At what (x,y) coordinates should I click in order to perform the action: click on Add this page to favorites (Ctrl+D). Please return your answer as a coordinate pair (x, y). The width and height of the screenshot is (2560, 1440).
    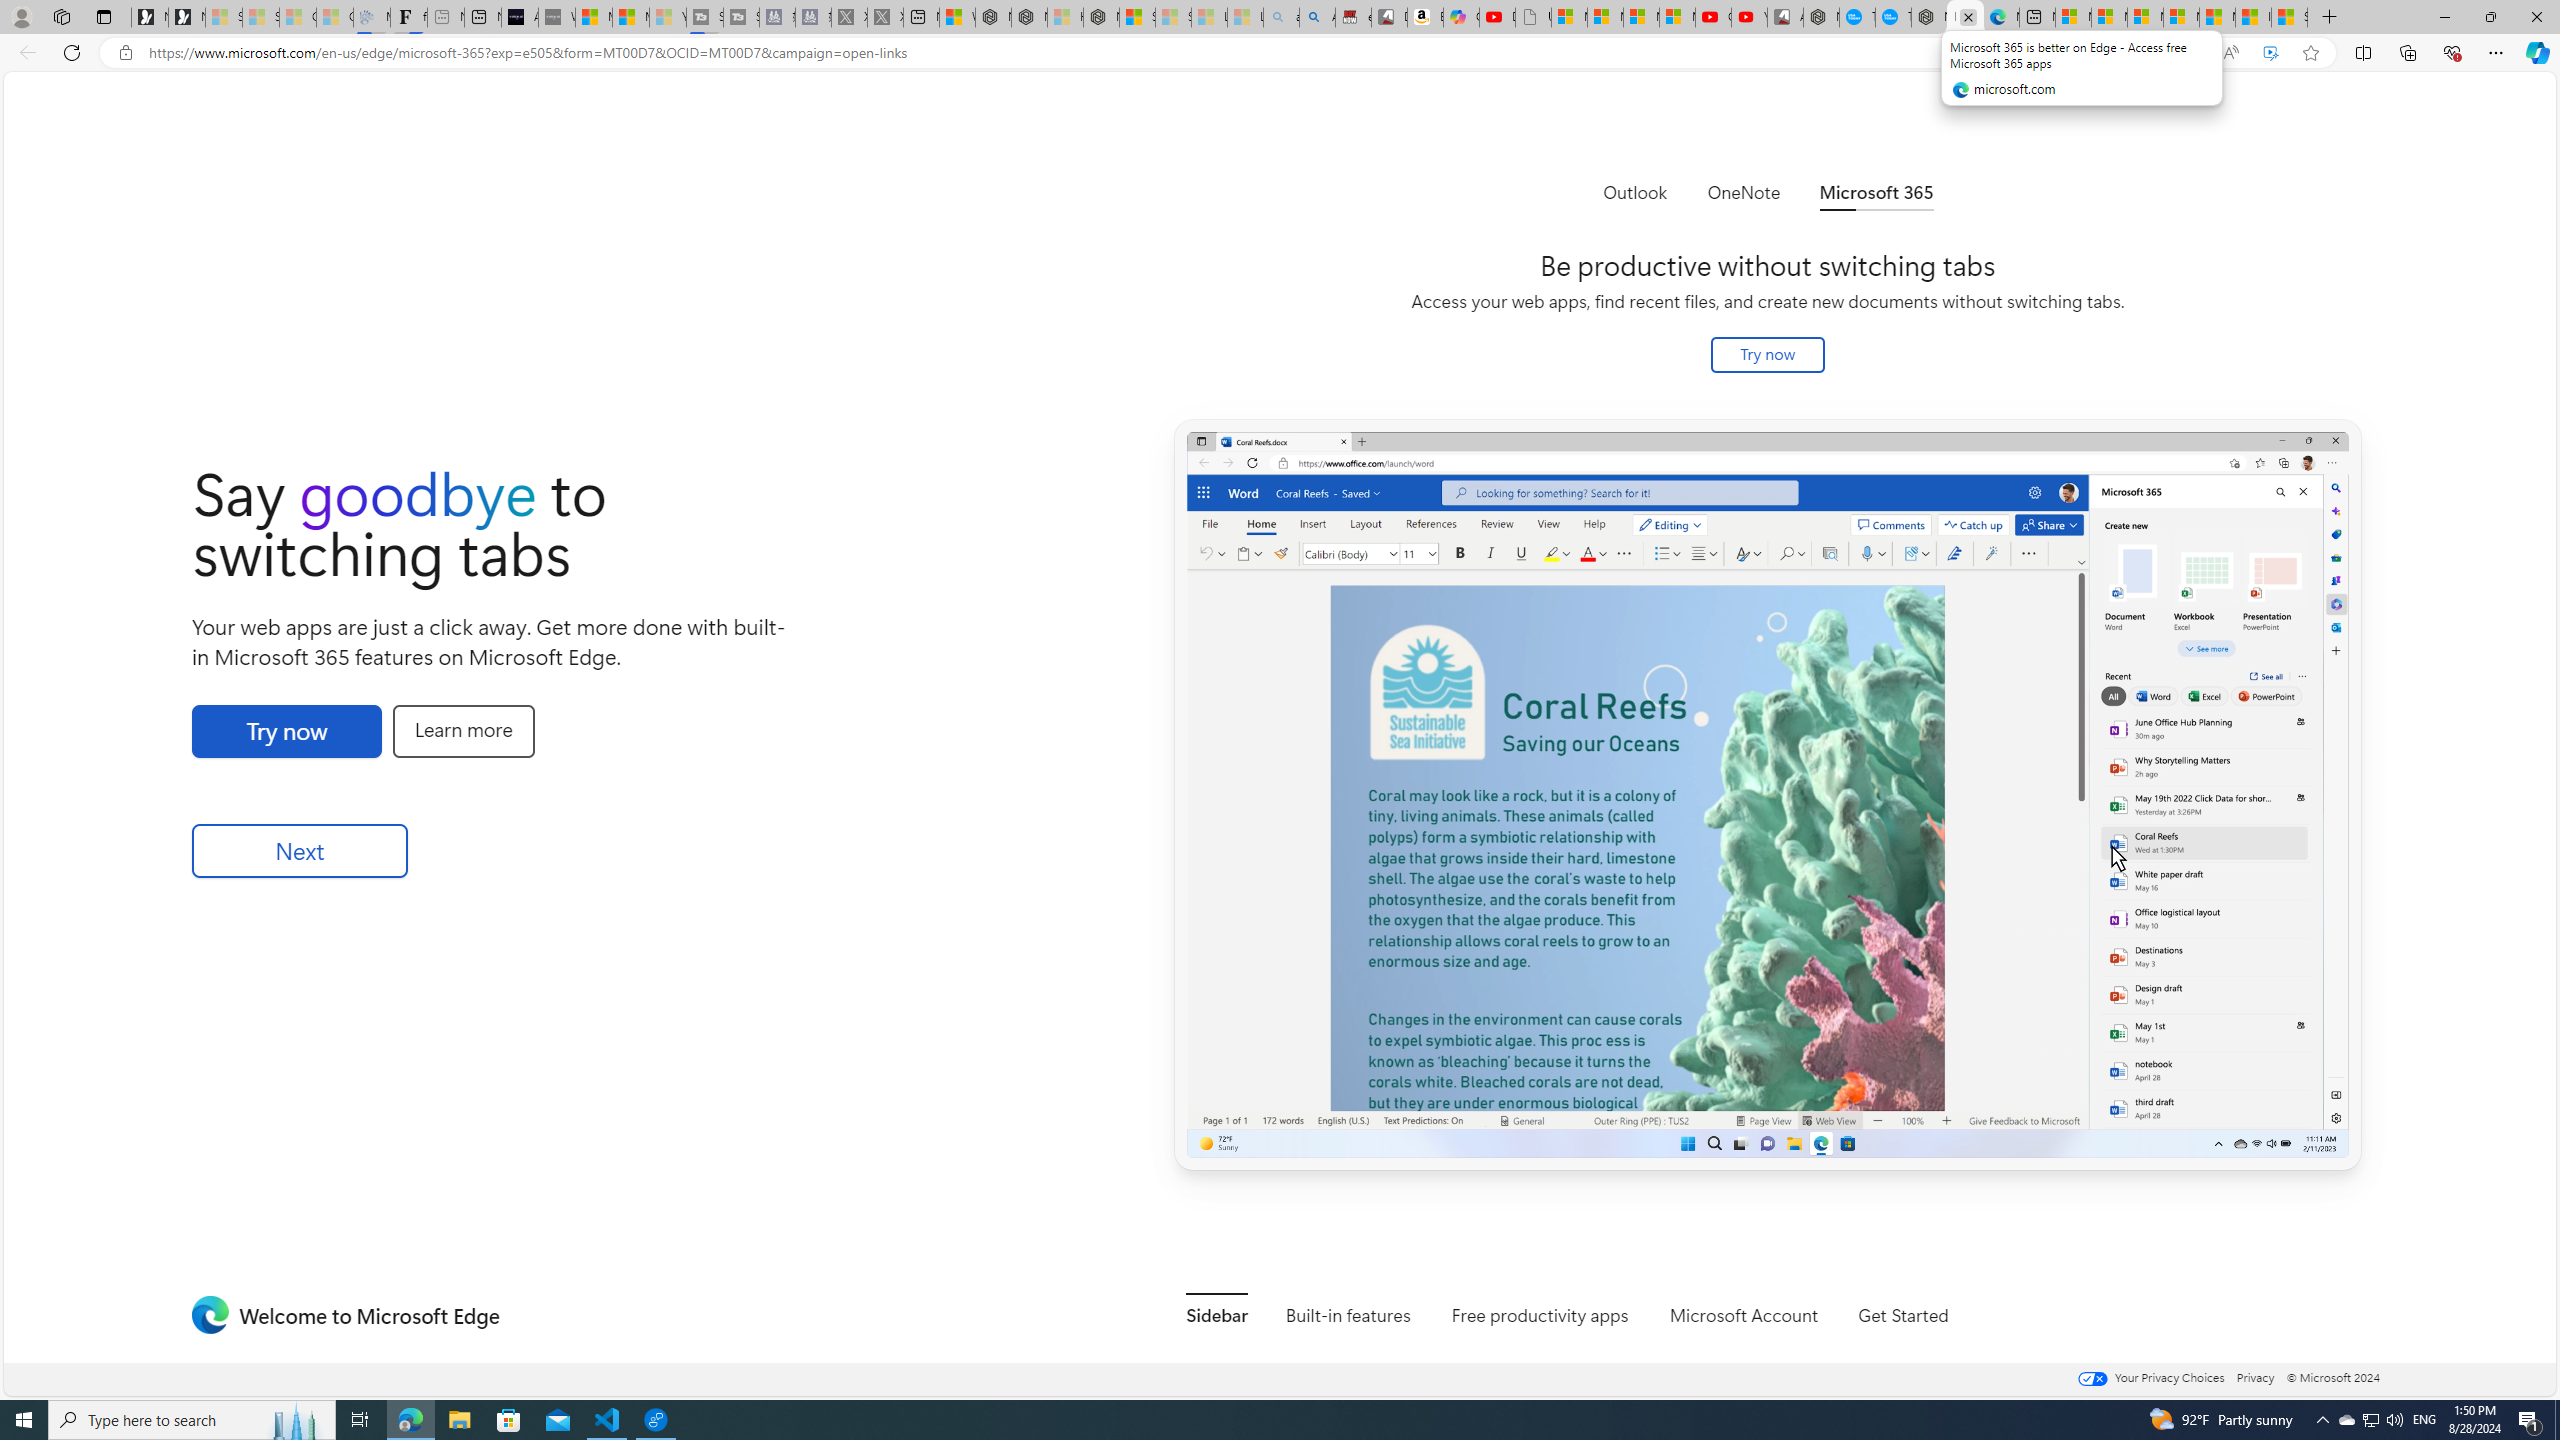
    Looking at the image, I should click on (2312, 53).